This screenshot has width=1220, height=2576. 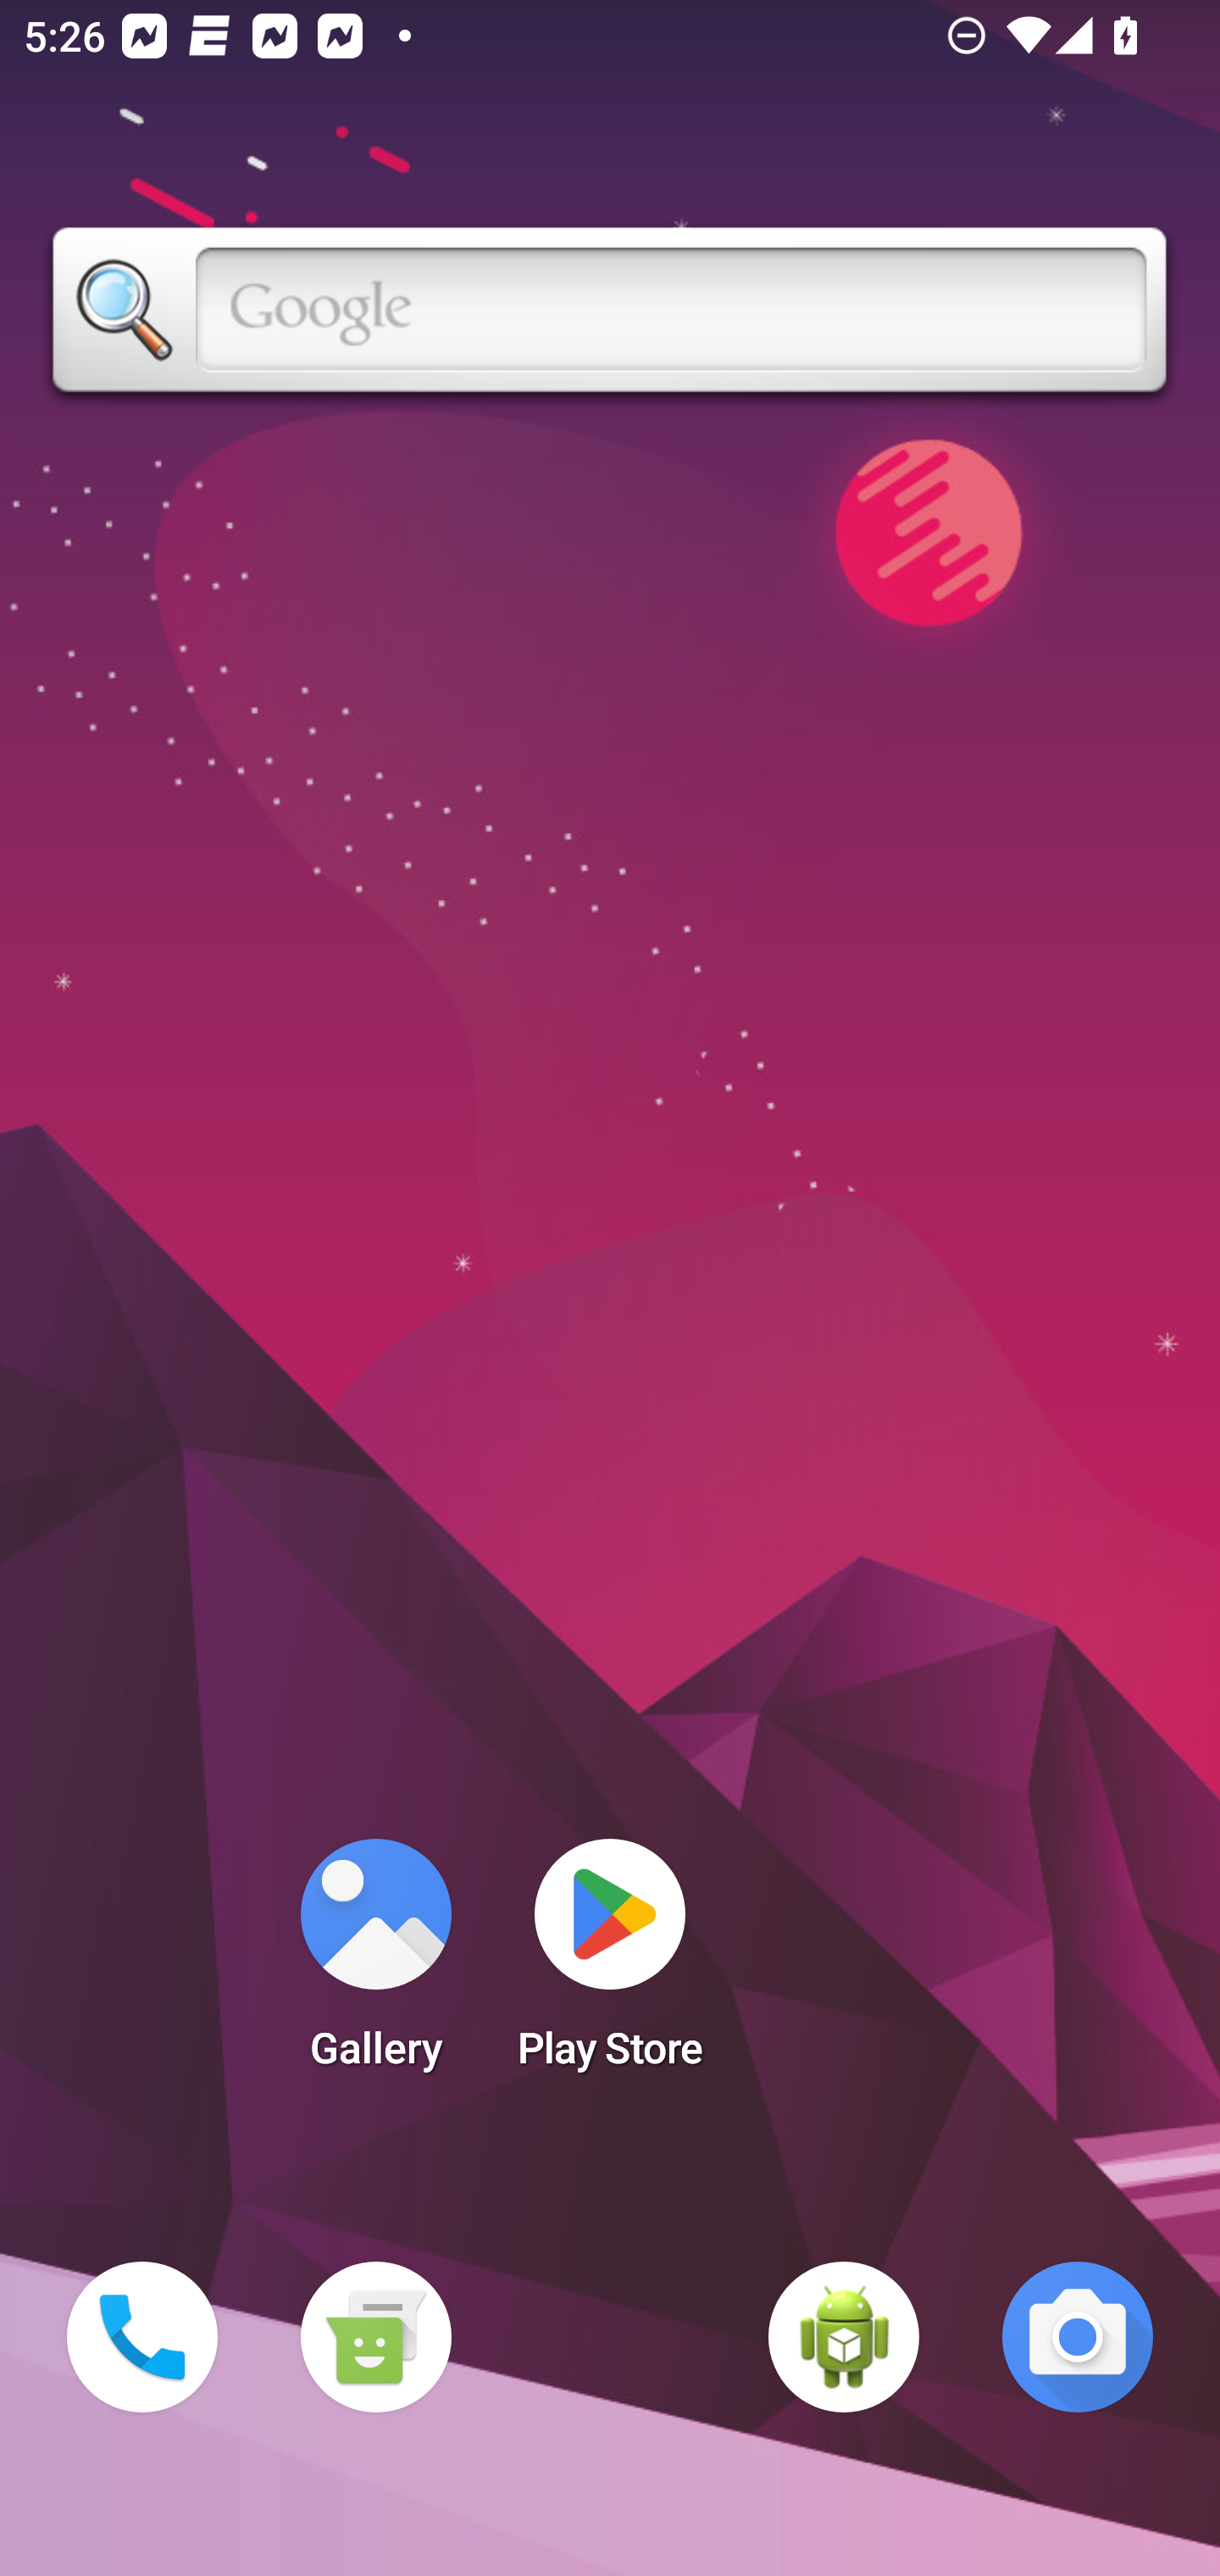 What do you see at coordinates (375, 2337) in the screenshot?
I see `Messaging` at bounding box center [375, 2337].